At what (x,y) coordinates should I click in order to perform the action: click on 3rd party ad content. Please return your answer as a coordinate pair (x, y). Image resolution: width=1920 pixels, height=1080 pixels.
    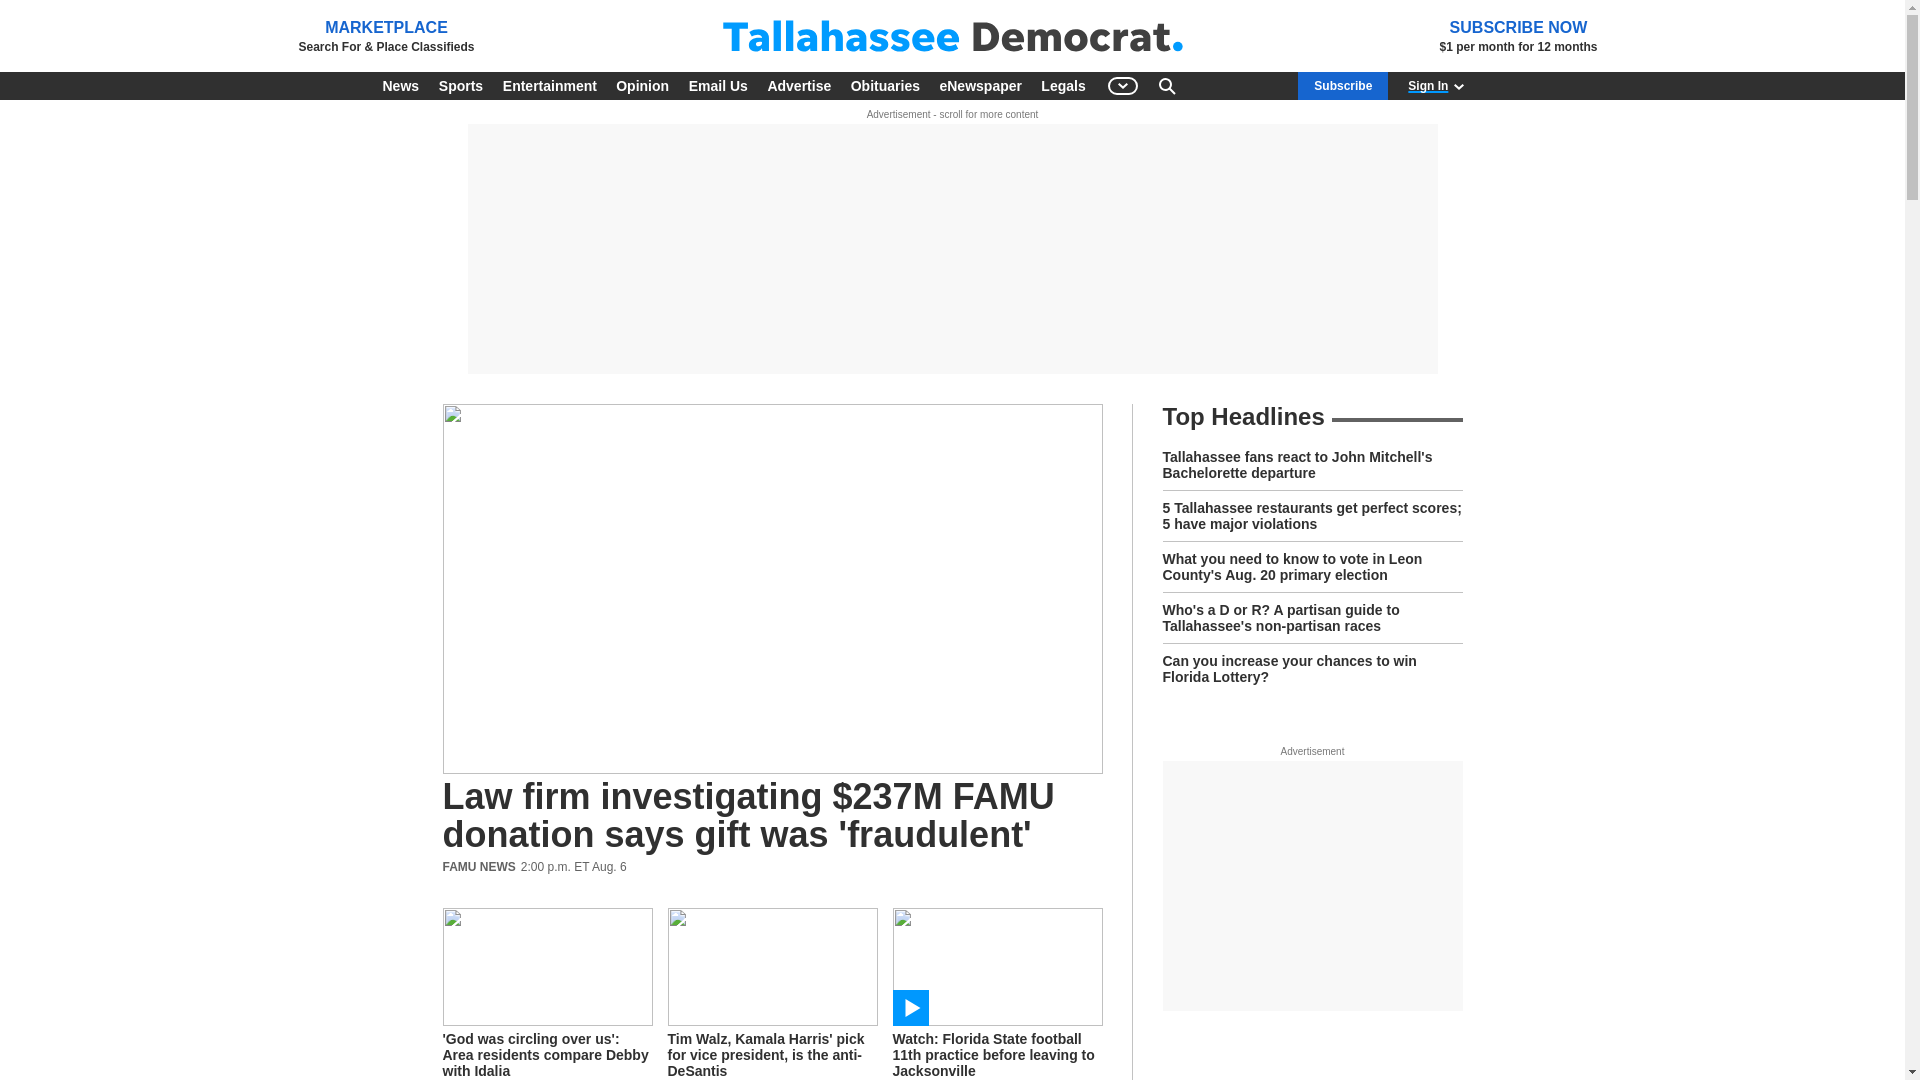
    Looking at the image, I should click on (1311, 886).